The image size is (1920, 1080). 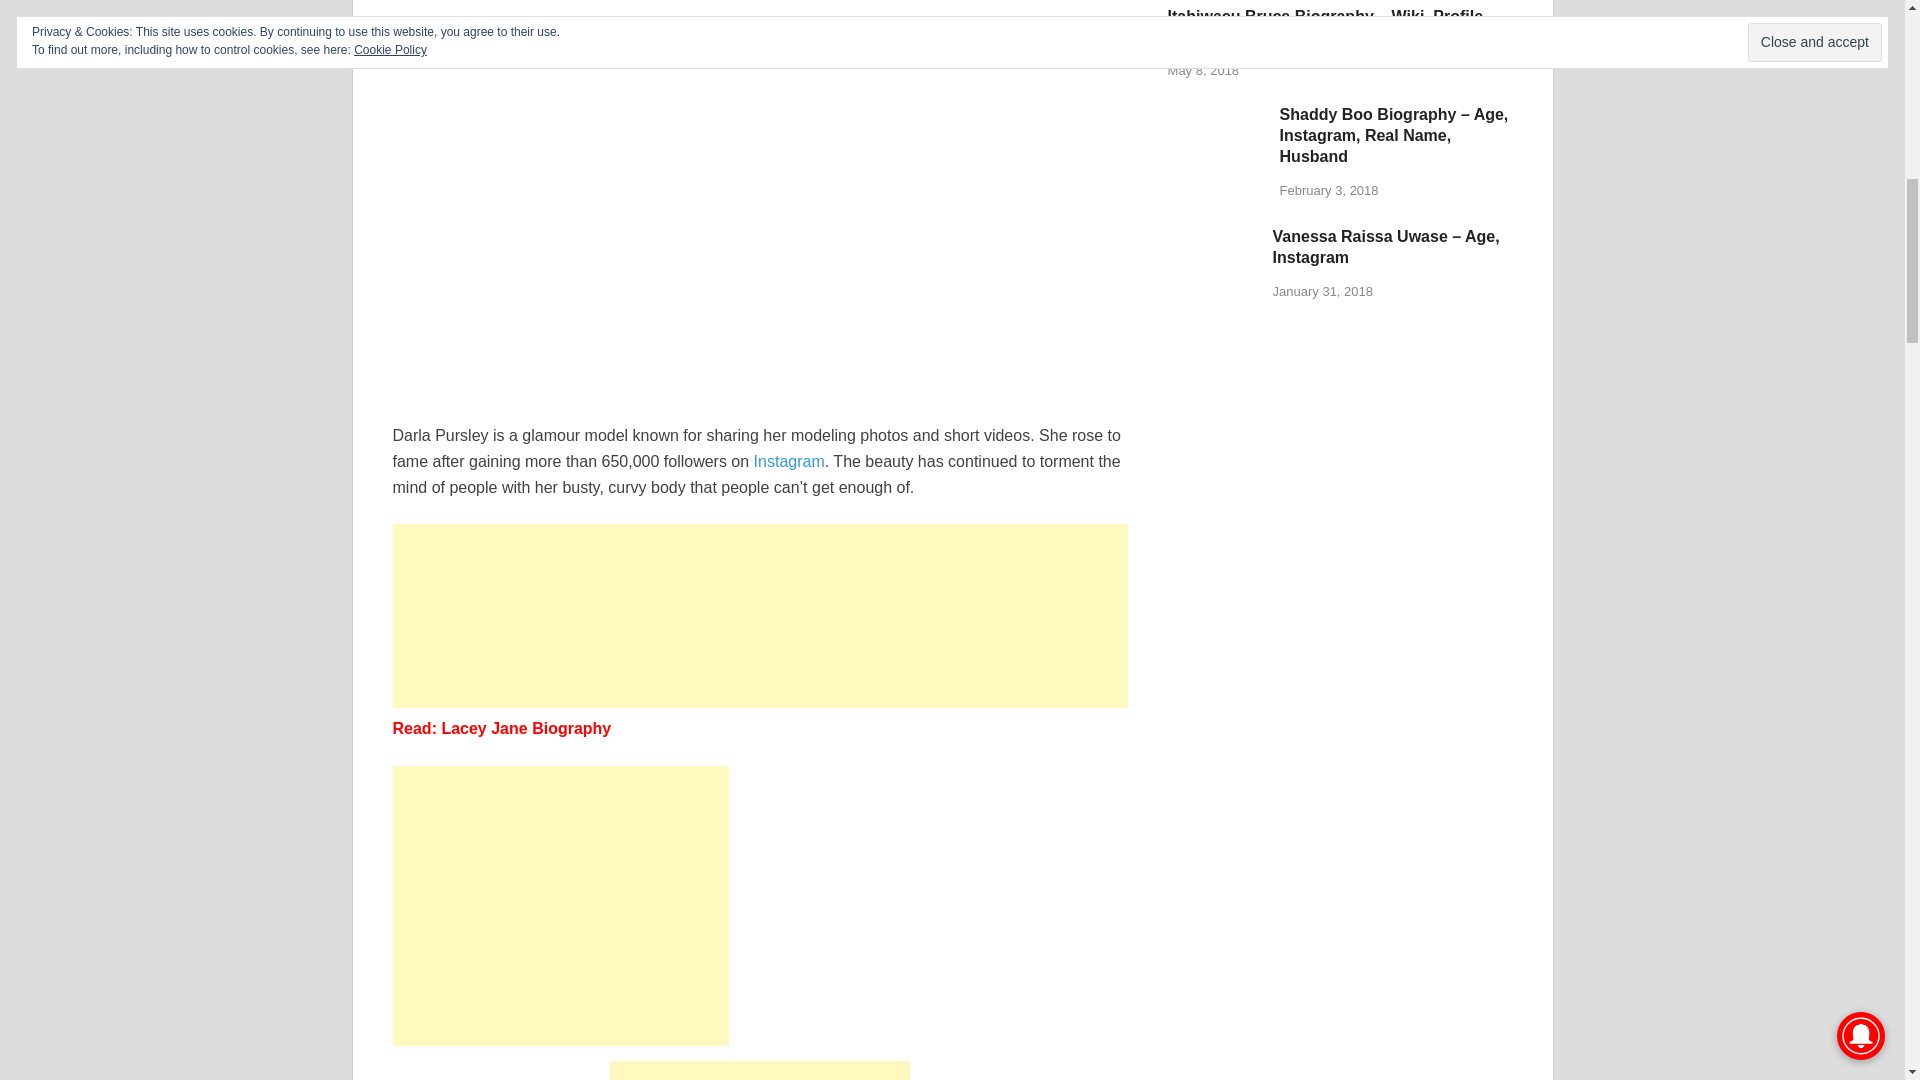 I want to click on Advertisement, so click(x=759, y=616).